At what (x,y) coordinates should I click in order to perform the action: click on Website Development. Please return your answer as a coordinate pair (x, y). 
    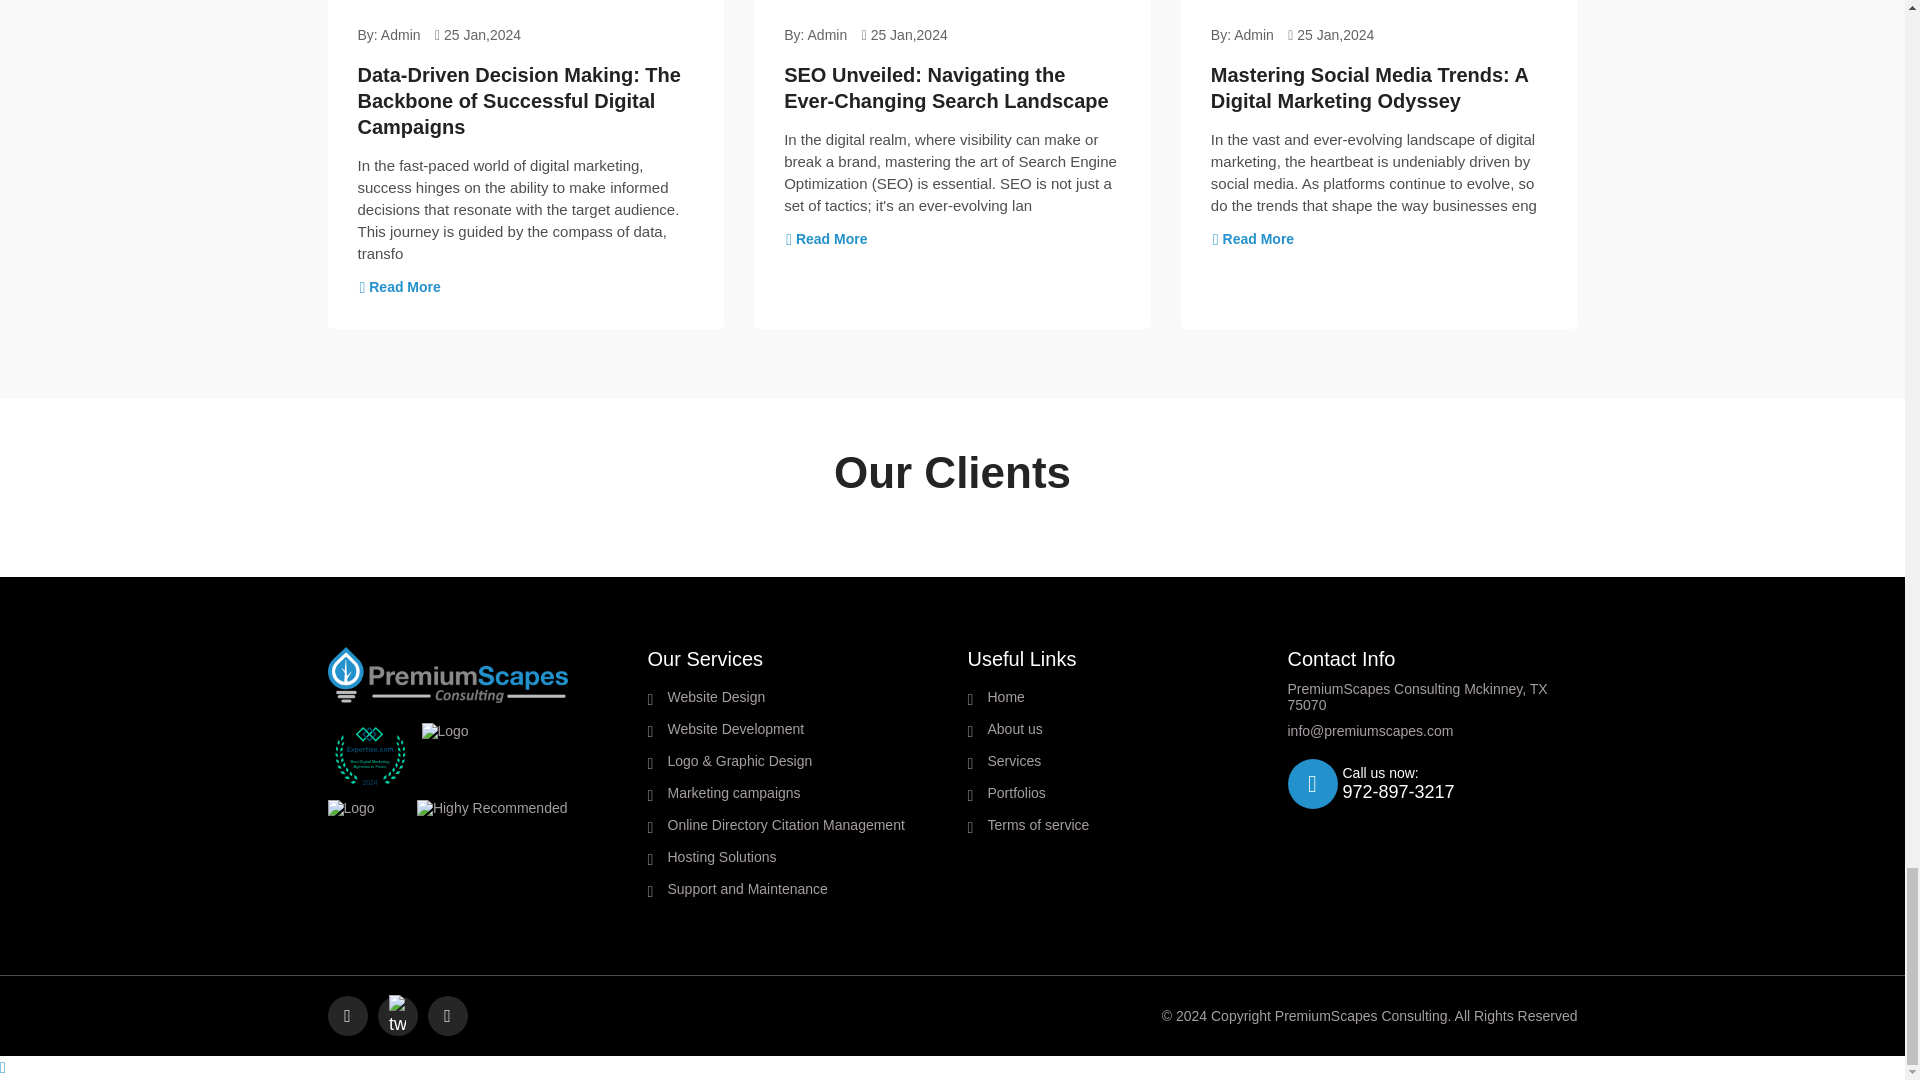
    Looking at the image, I should click on (803, 728).